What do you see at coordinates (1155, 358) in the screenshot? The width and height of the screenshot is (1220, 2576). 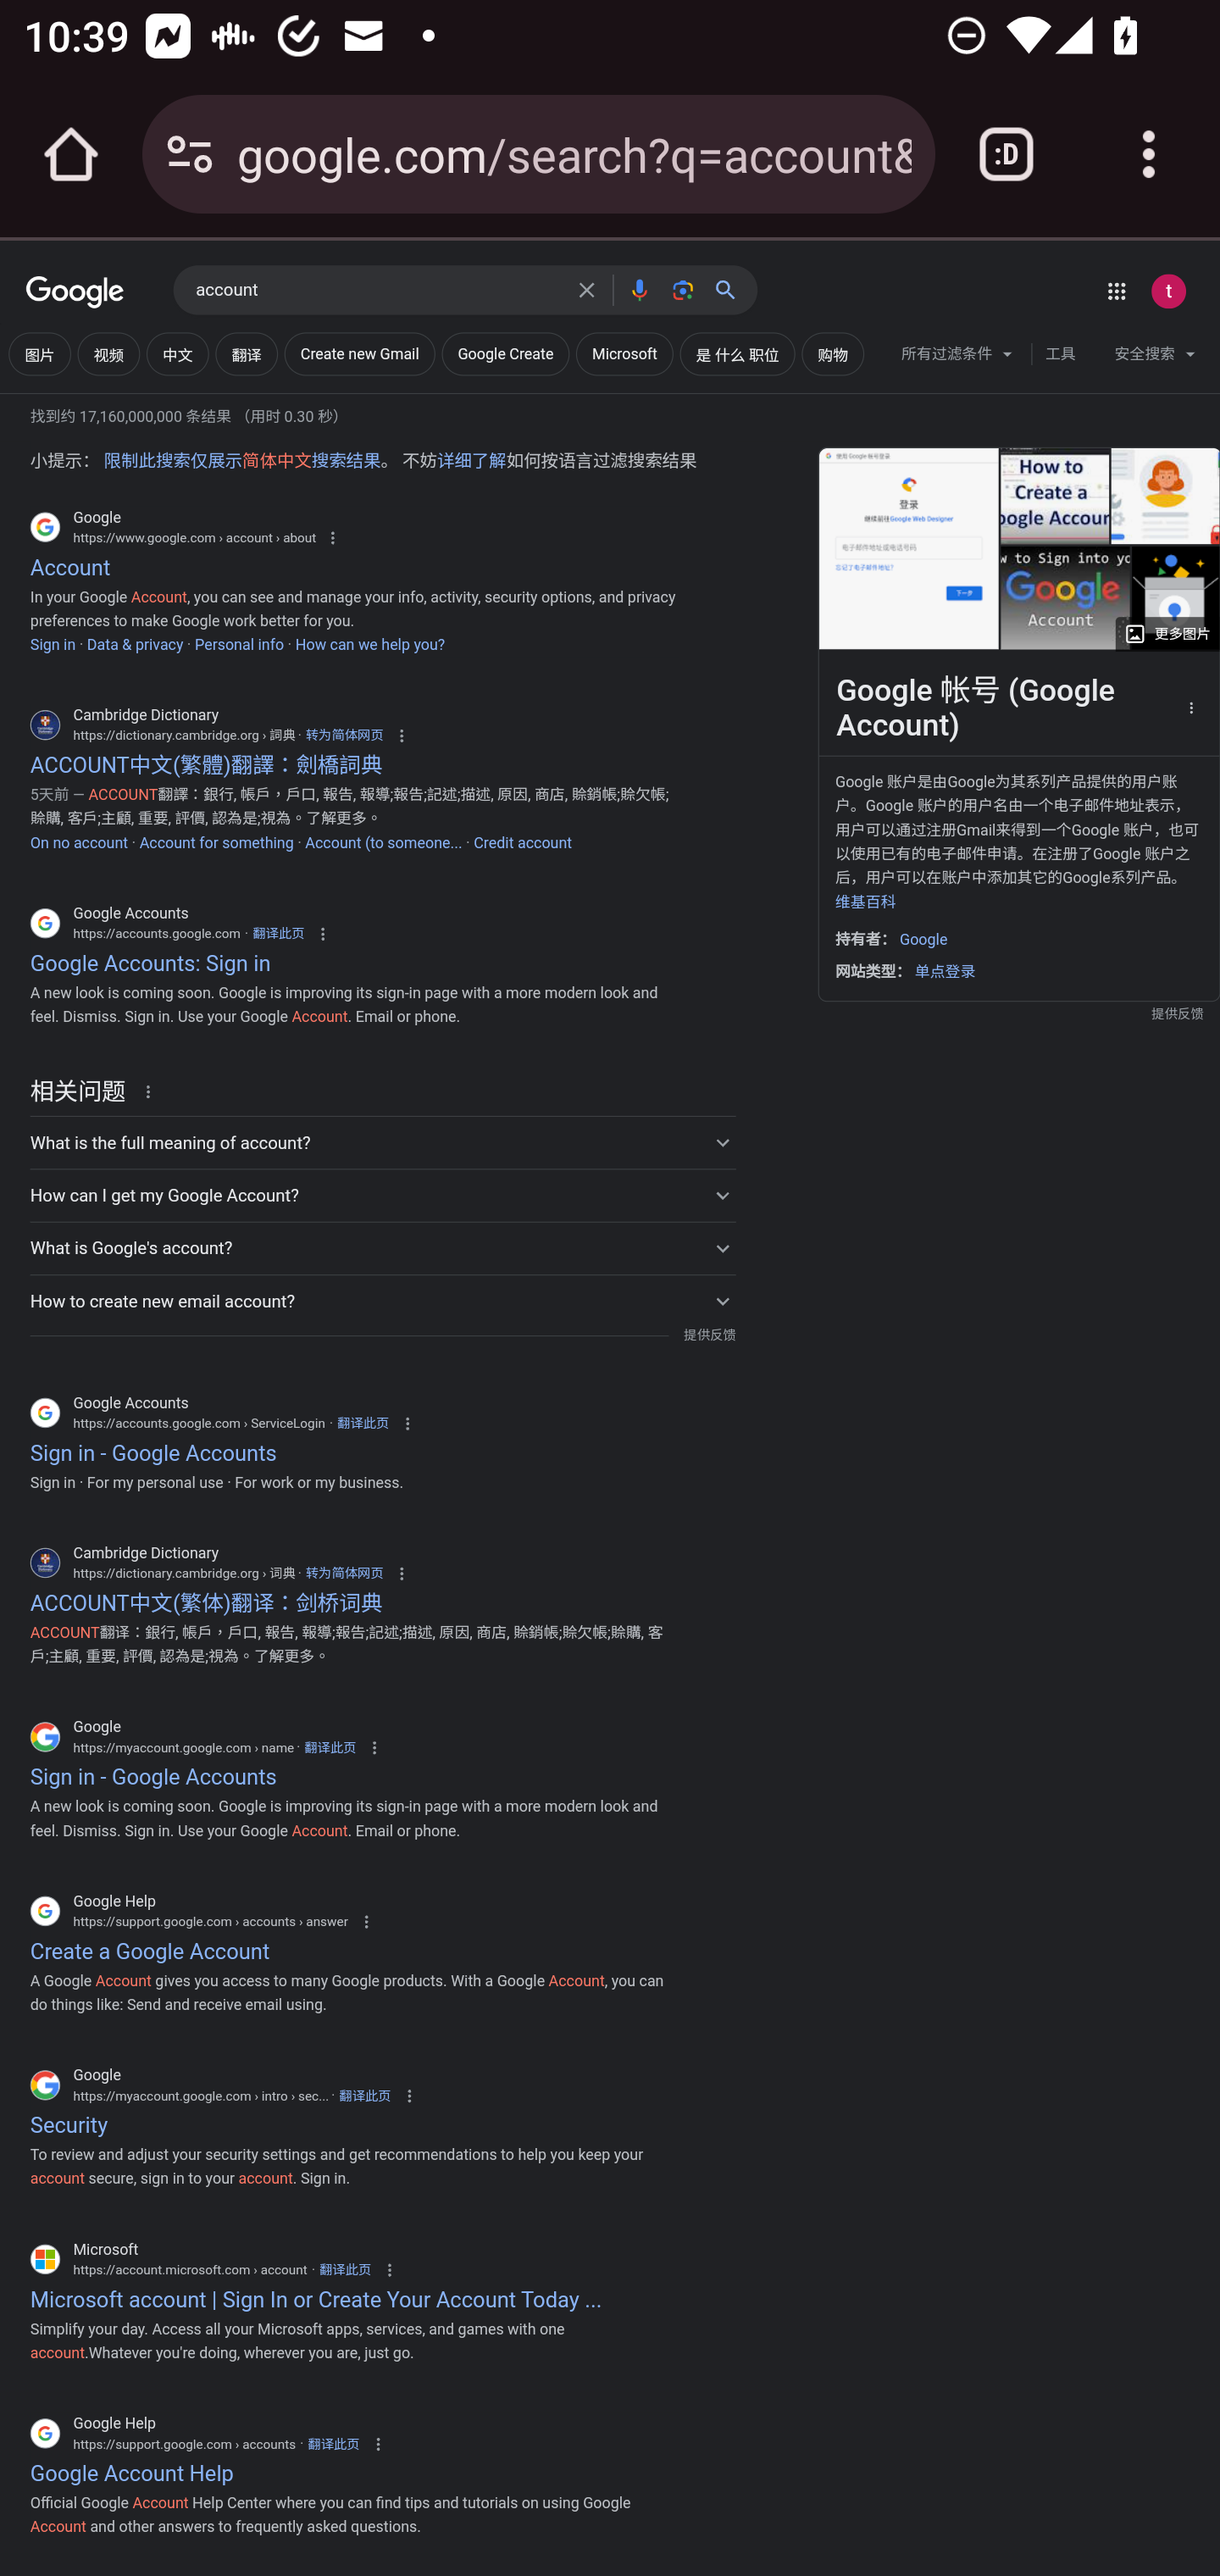 I see `安全搜索` at bounding box center [1155, 358].